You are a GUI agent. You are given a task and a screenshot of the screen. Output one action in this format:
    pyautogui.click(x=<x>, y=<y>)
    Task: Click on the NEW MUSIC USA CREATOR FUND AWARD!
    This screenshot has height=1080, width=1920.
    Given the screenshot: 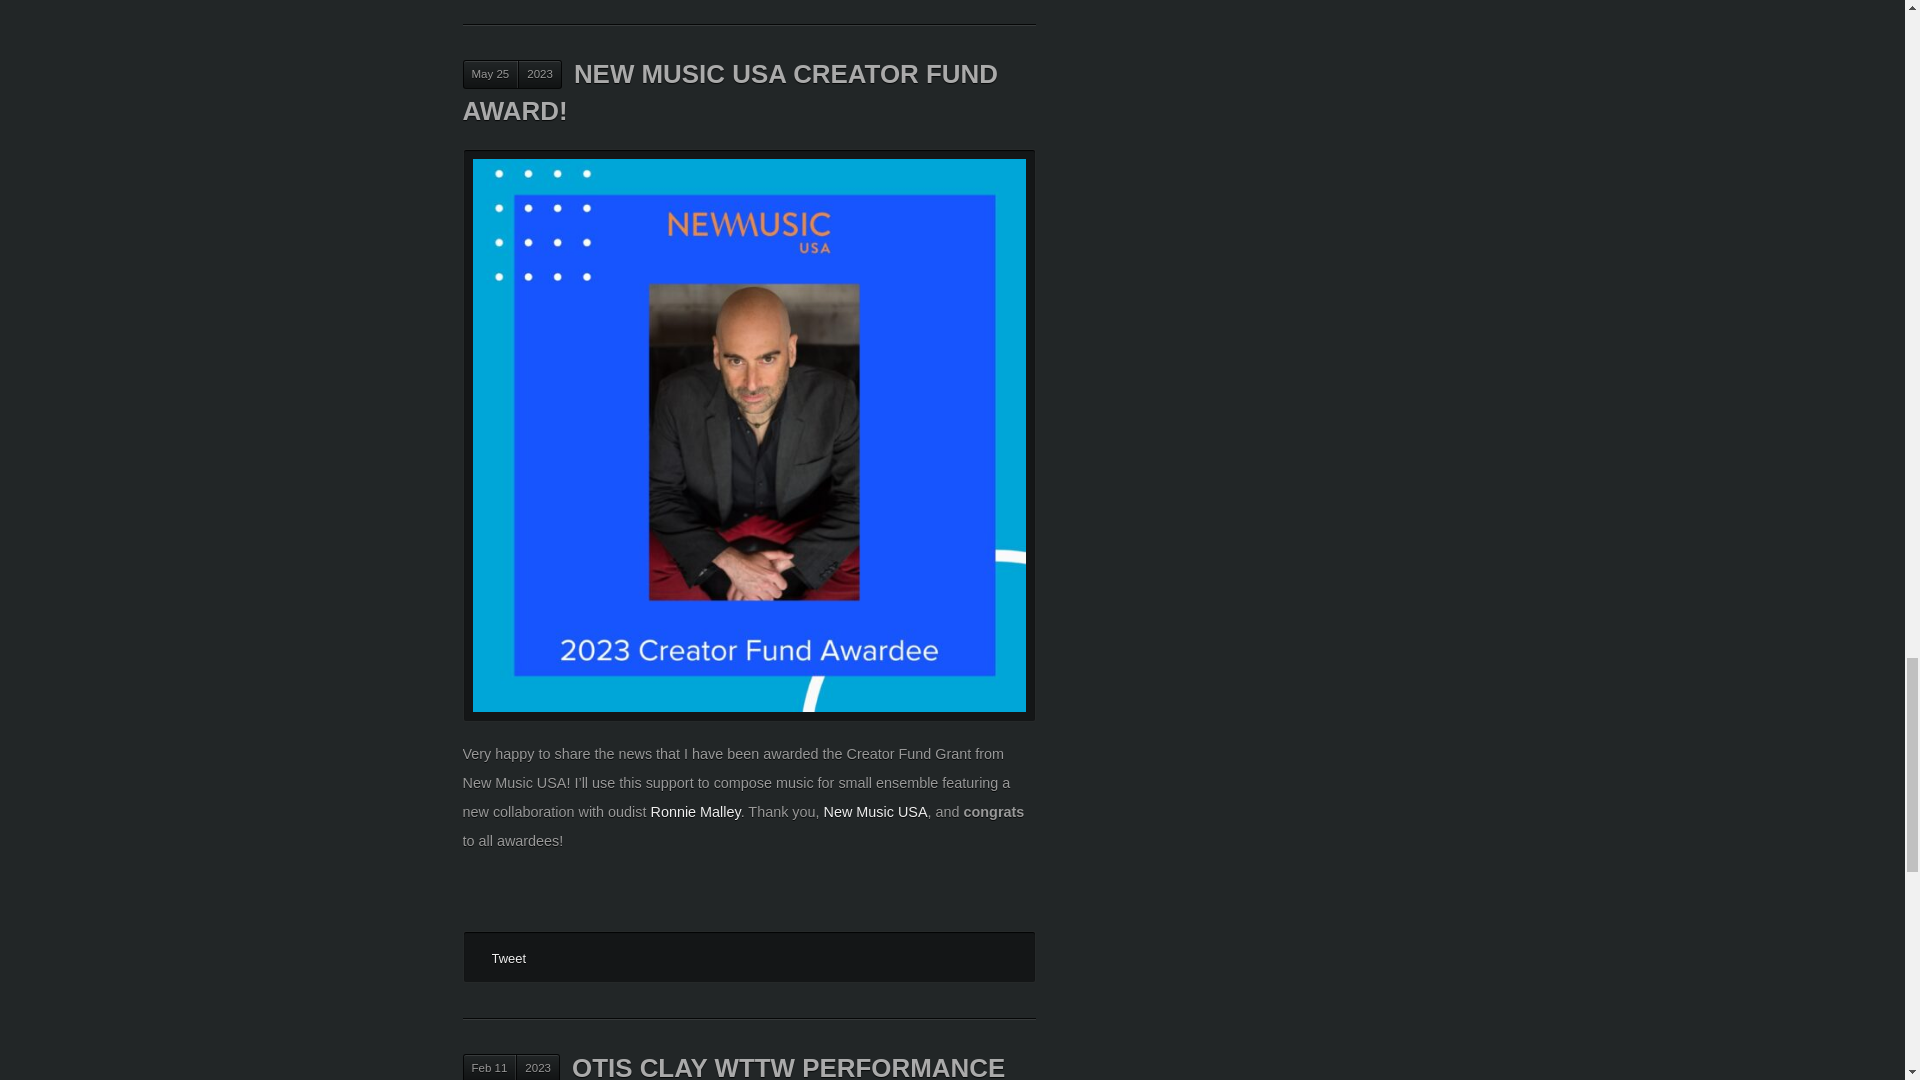 What is the action you would take?
    pyautogui.click(x=729, y=92)
    